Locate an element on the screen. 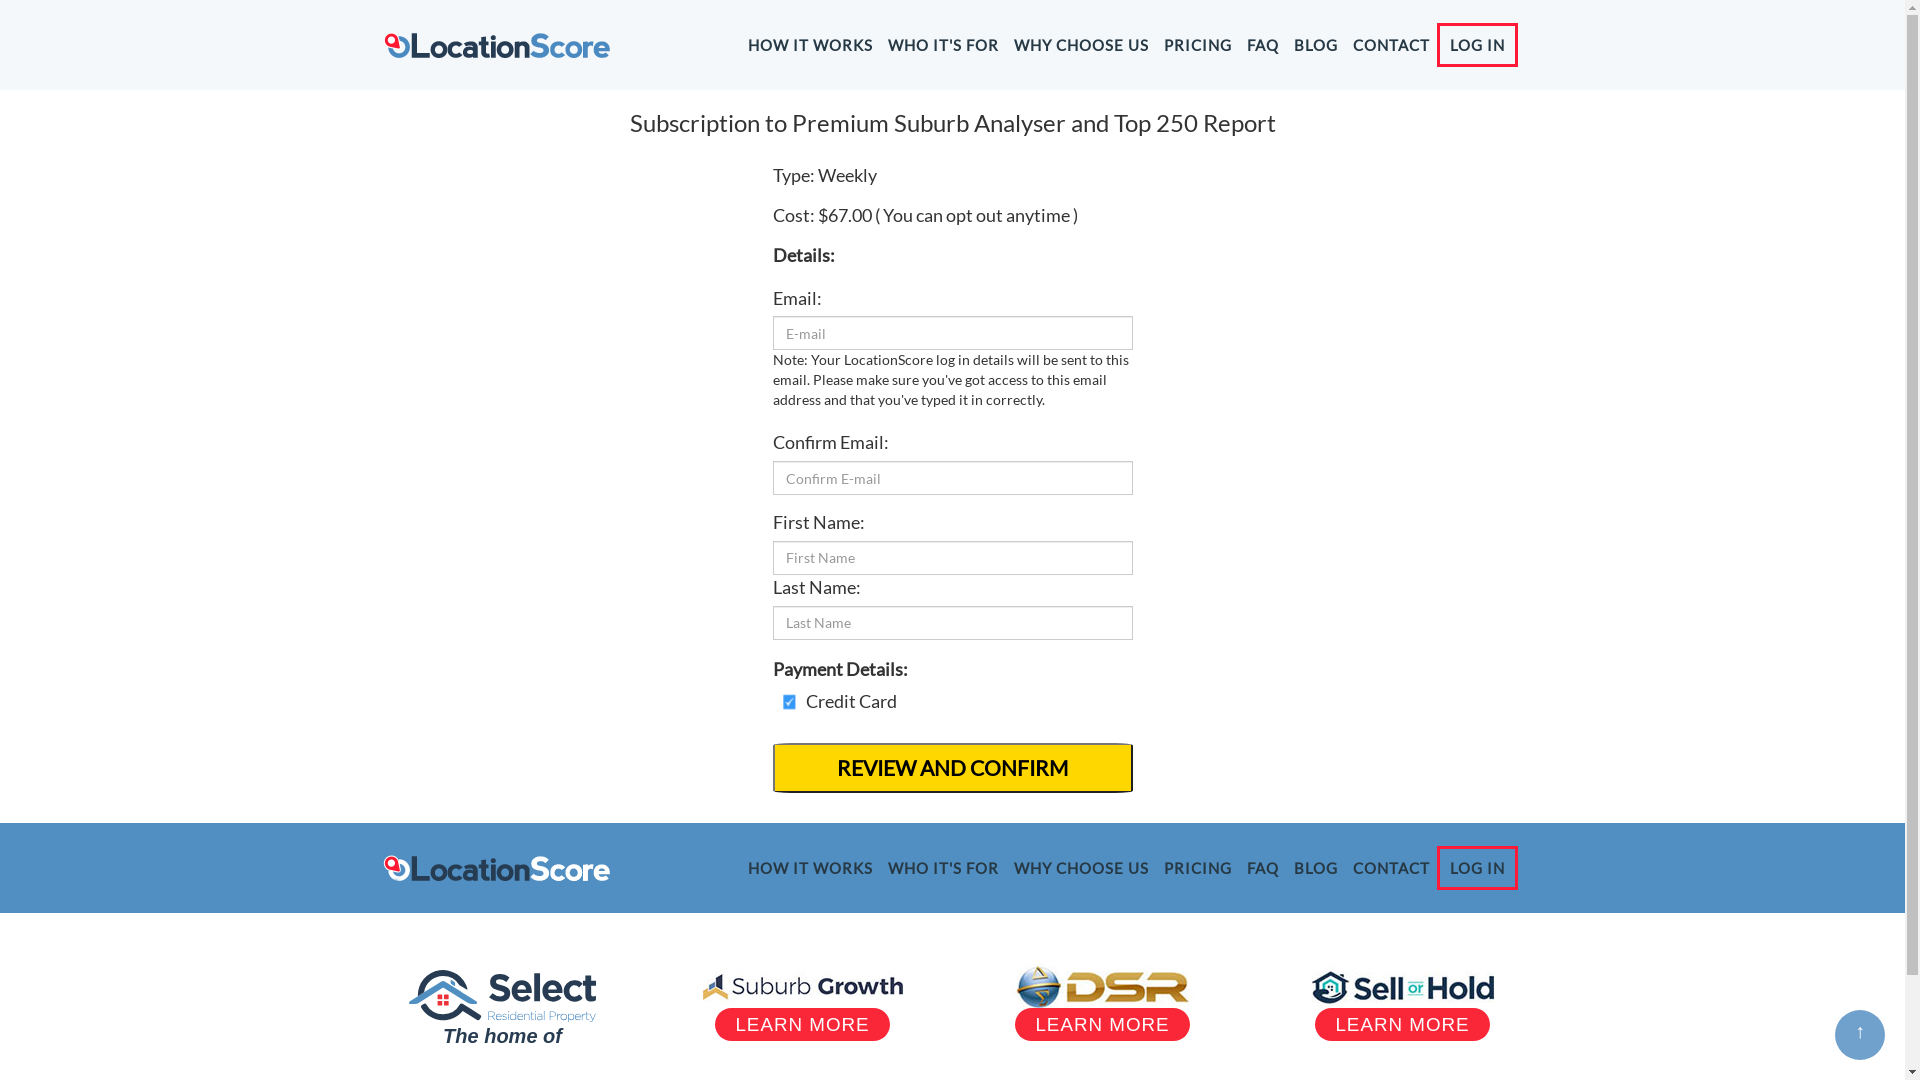  BLOG is located at coordinates (1316, 45).